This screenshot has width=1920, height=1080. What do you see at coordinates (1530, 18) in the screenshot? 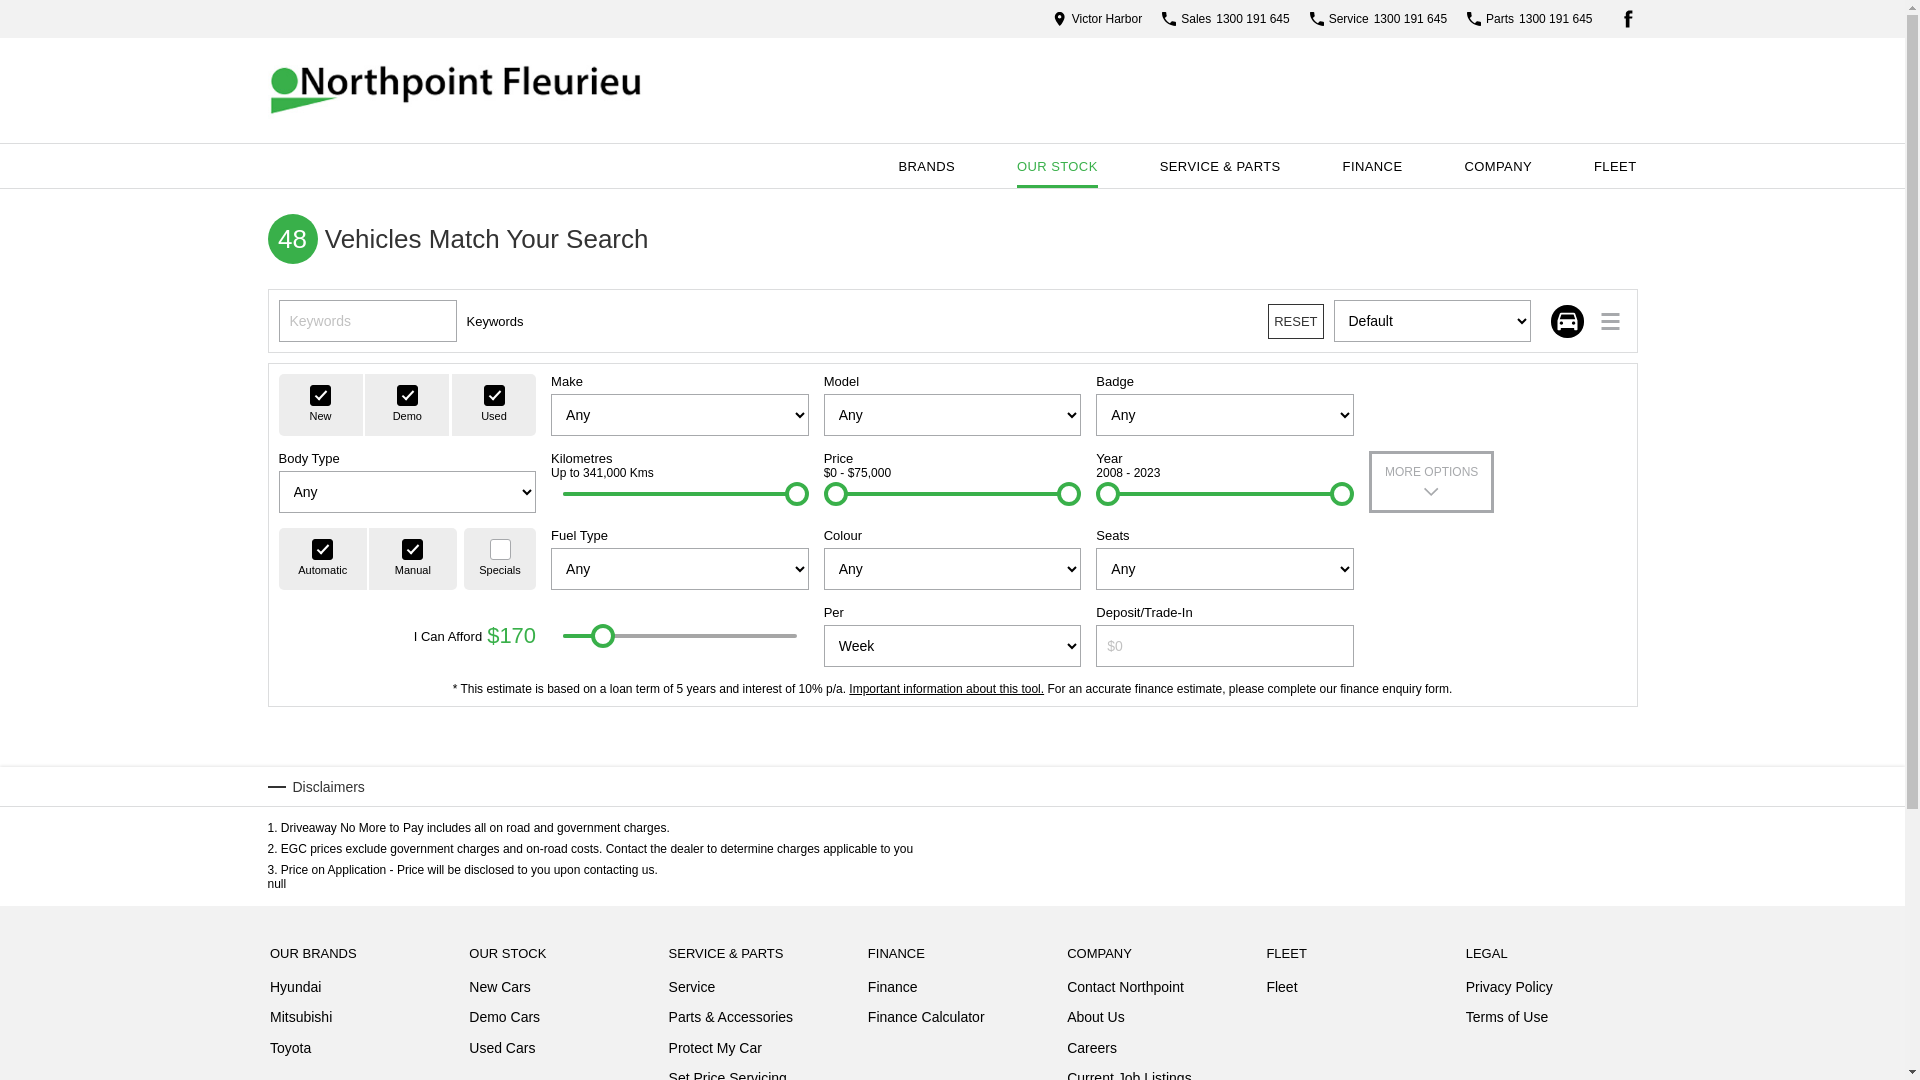
I see `Parts
1300 191 645` at bounding box center [1530, 18].